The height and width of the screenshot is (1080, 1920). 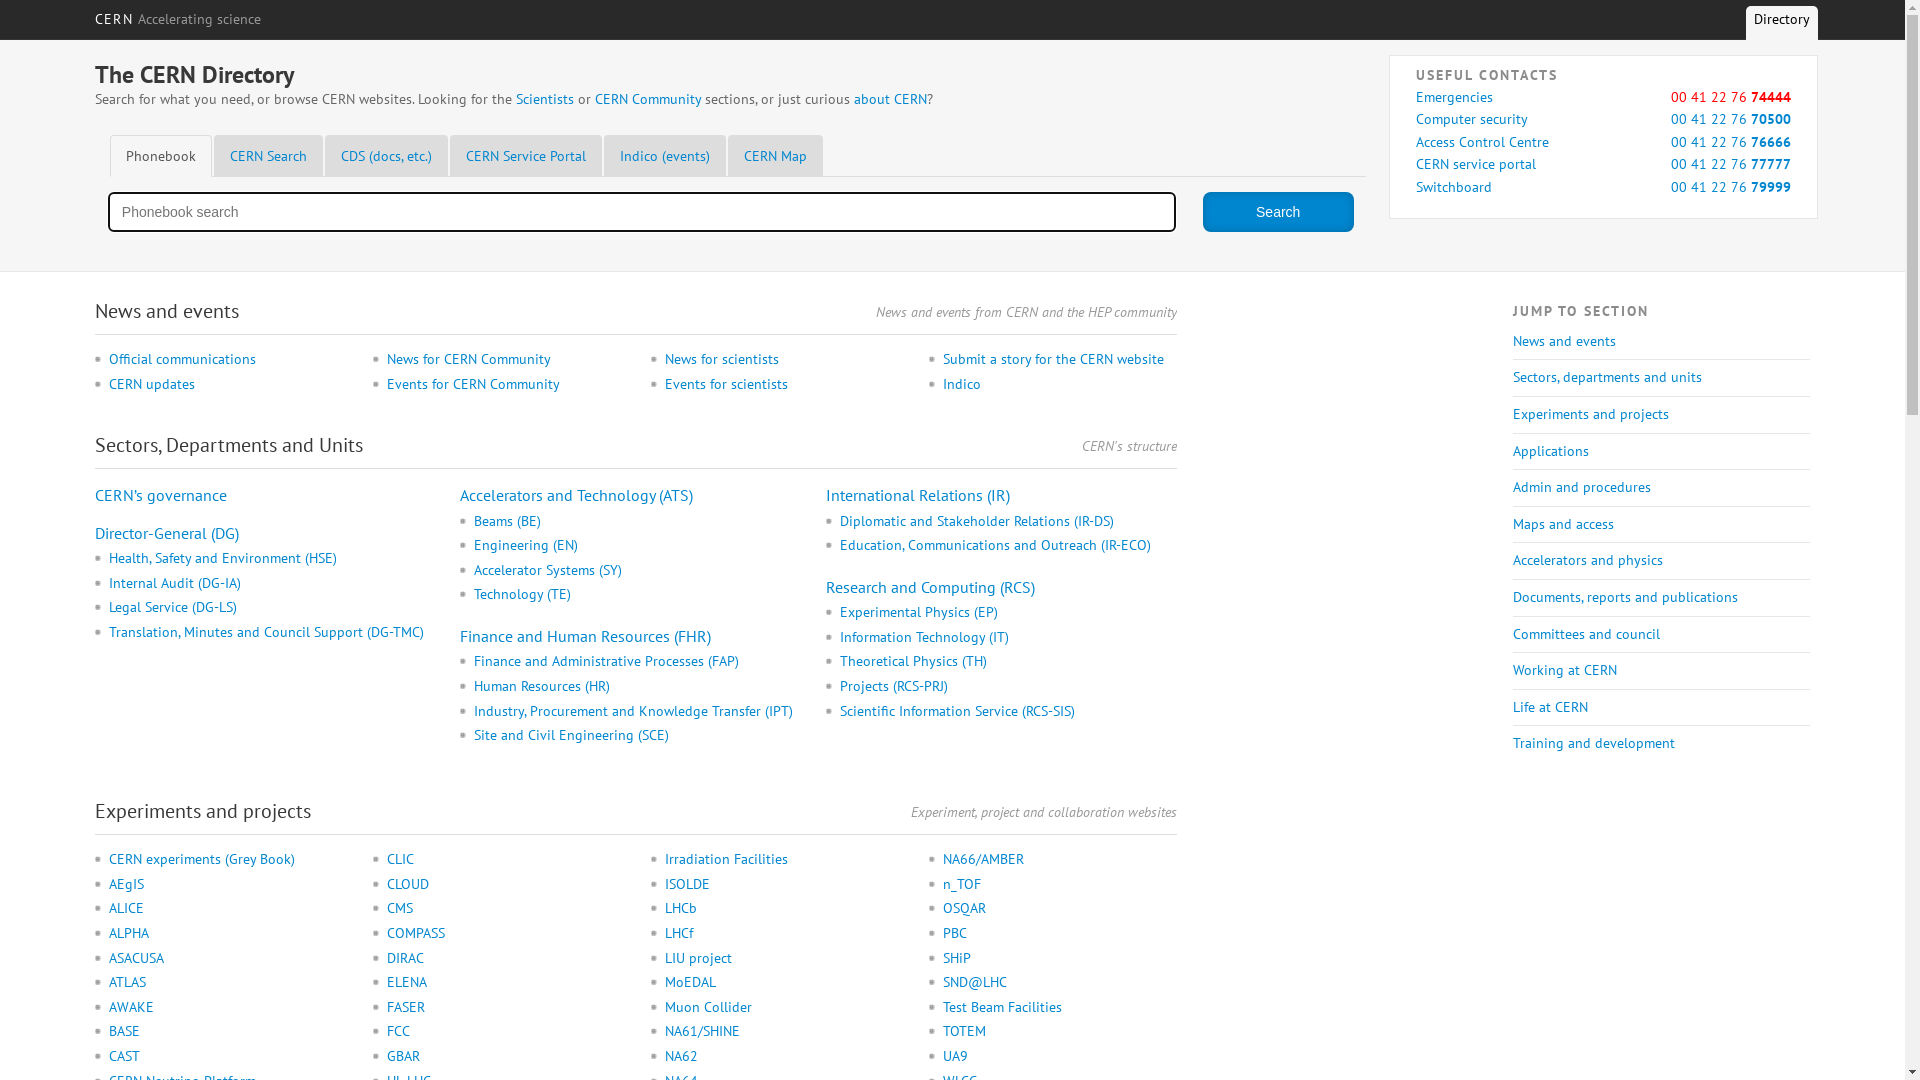 I want to click on Phonebook, so click(x=161, y=156).